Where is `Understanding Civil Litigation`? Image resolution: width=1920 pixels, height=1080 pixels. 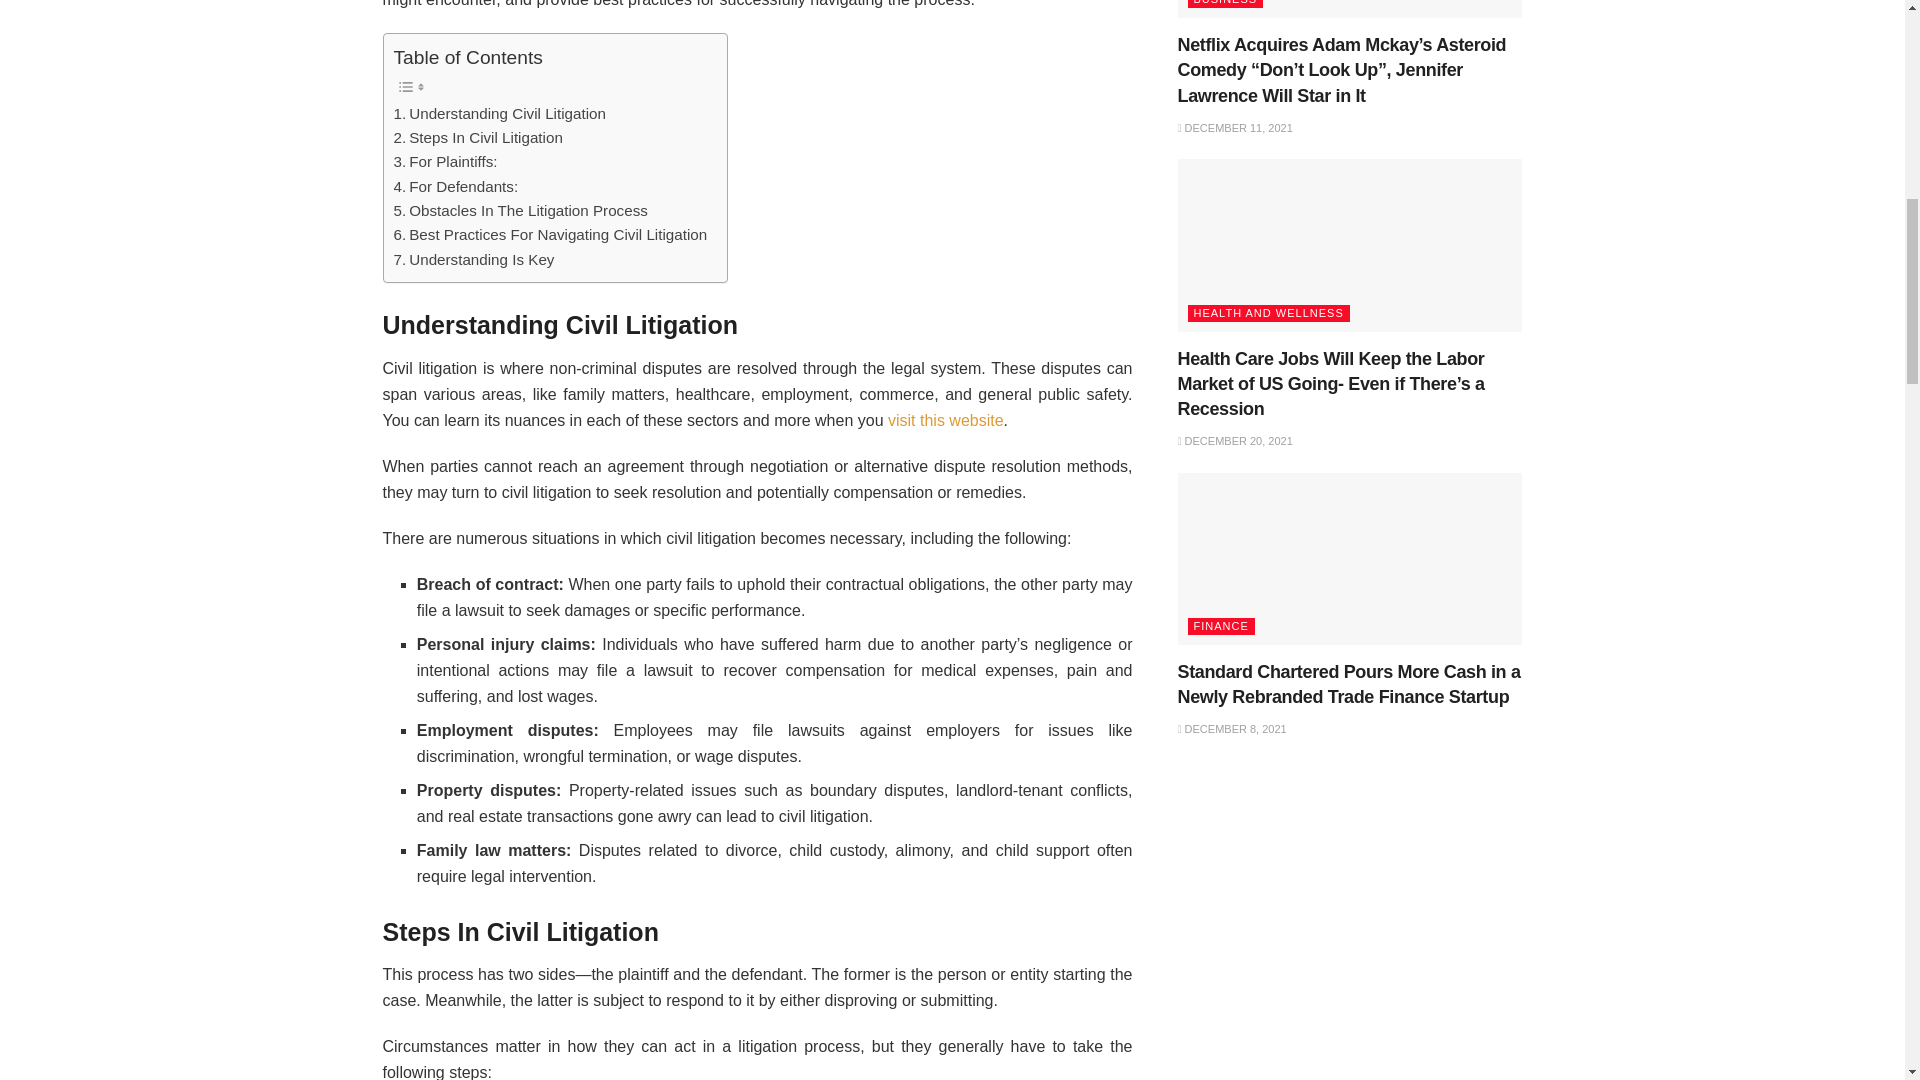 Understanding Civil Litigation is located at coordinates (500, 114).